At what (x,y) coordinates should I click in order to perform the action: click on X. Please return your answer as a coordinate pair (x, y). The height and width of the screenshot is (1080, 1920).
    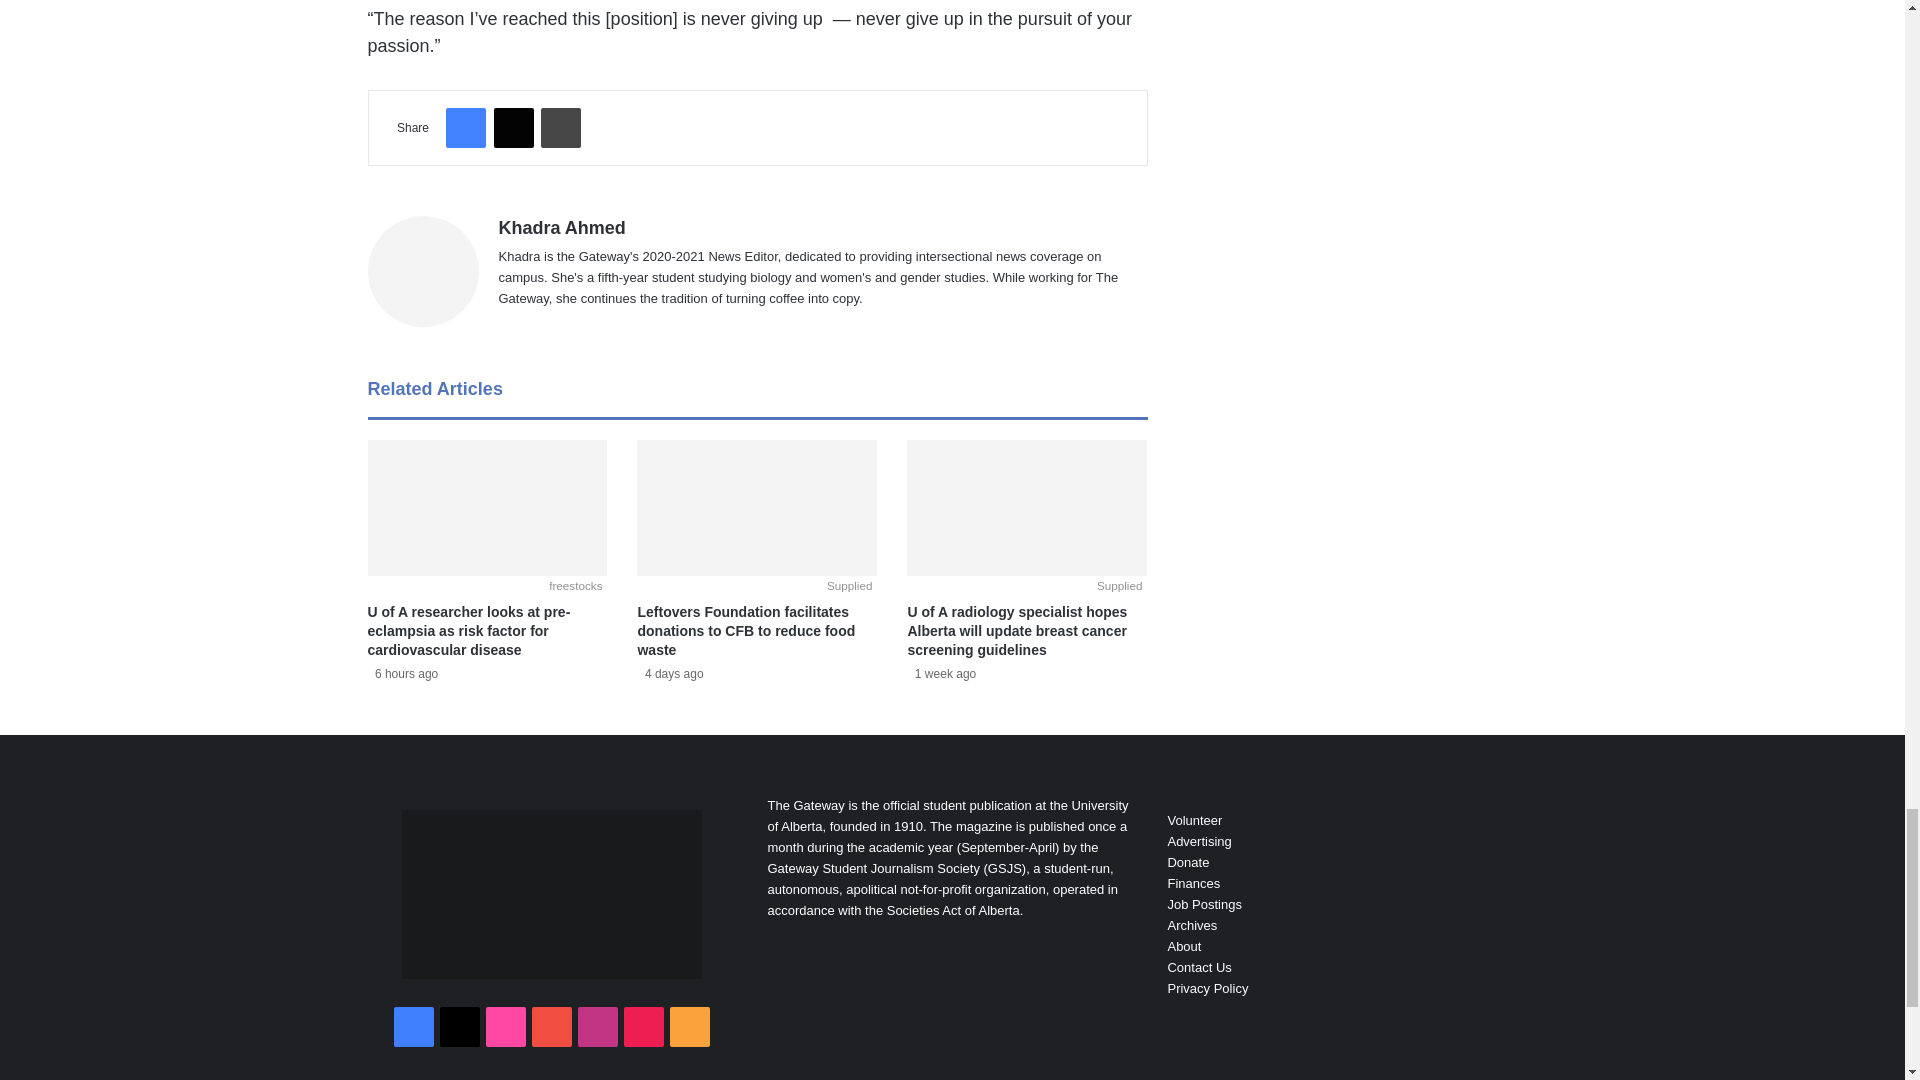
    Looking at the image, I should click on (513, 128).